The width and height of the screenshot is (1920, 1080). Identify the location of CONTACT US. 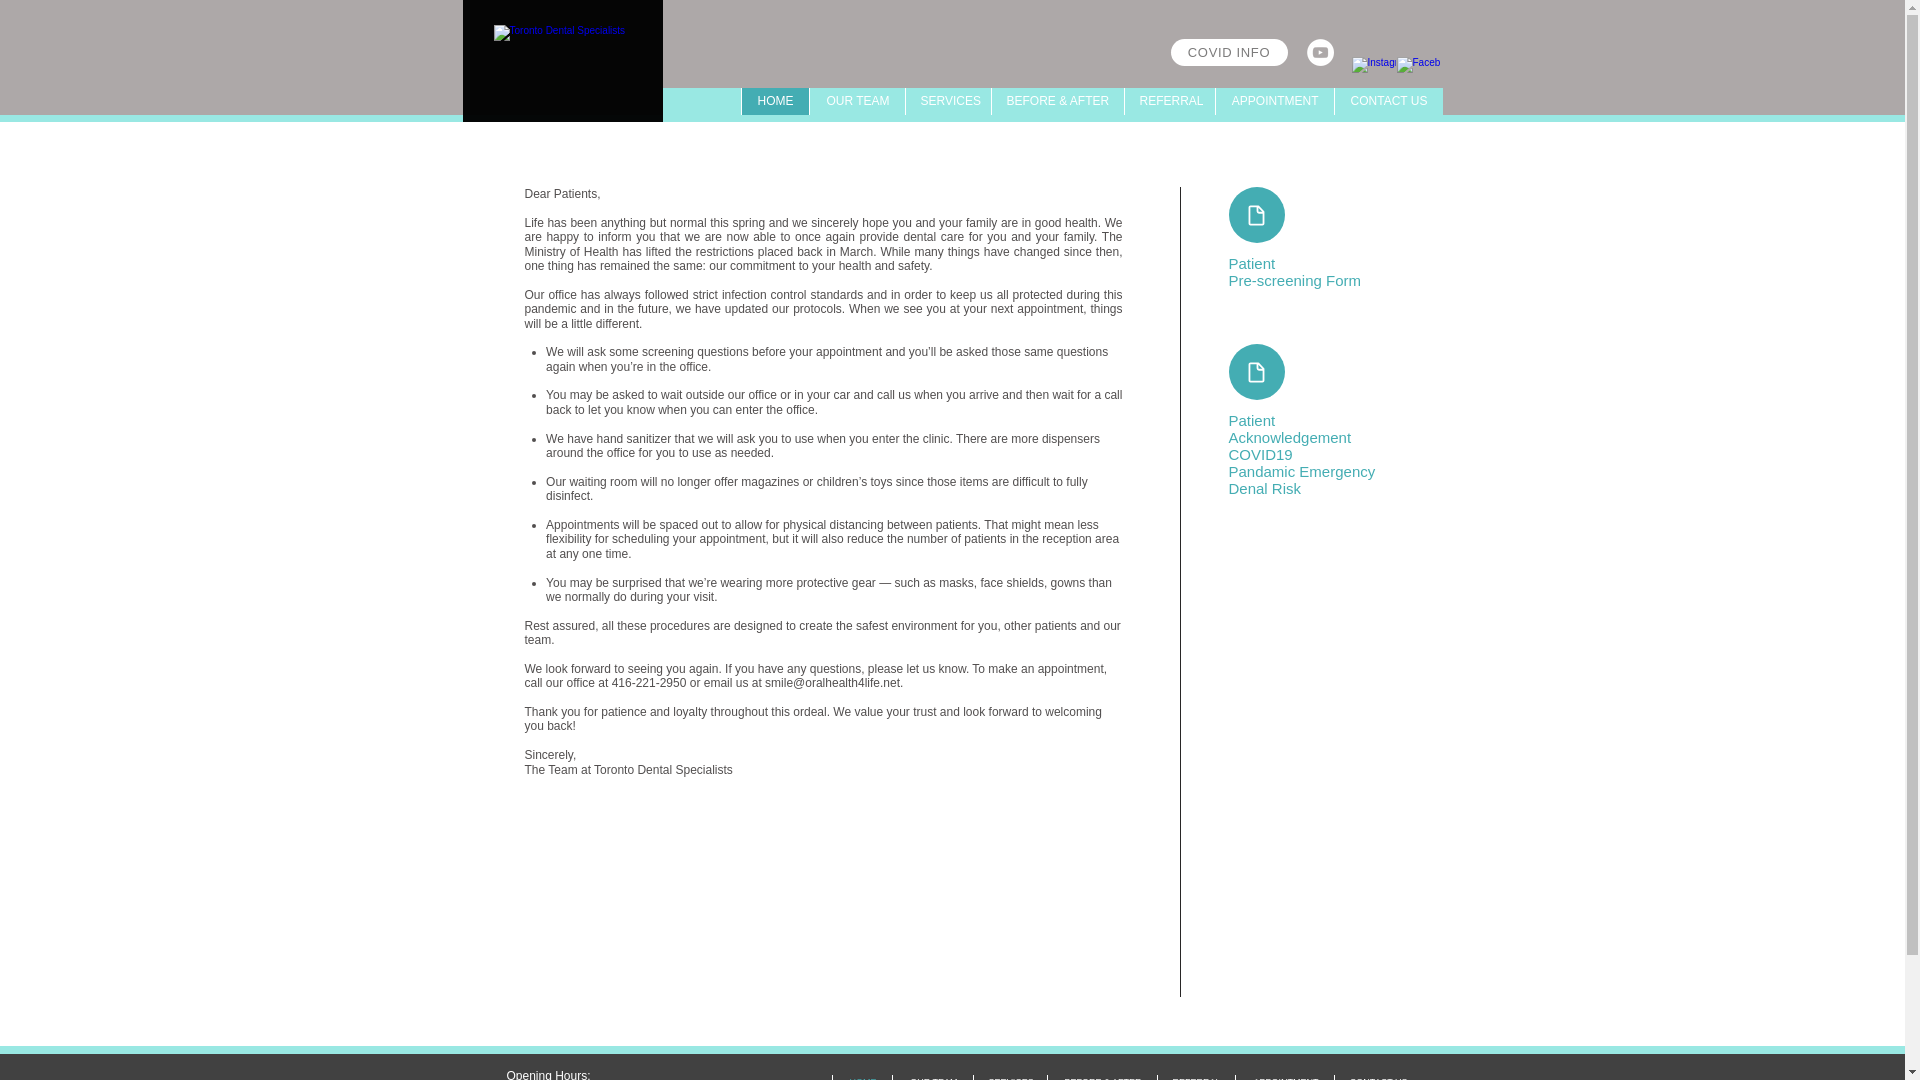
(1388, 100).